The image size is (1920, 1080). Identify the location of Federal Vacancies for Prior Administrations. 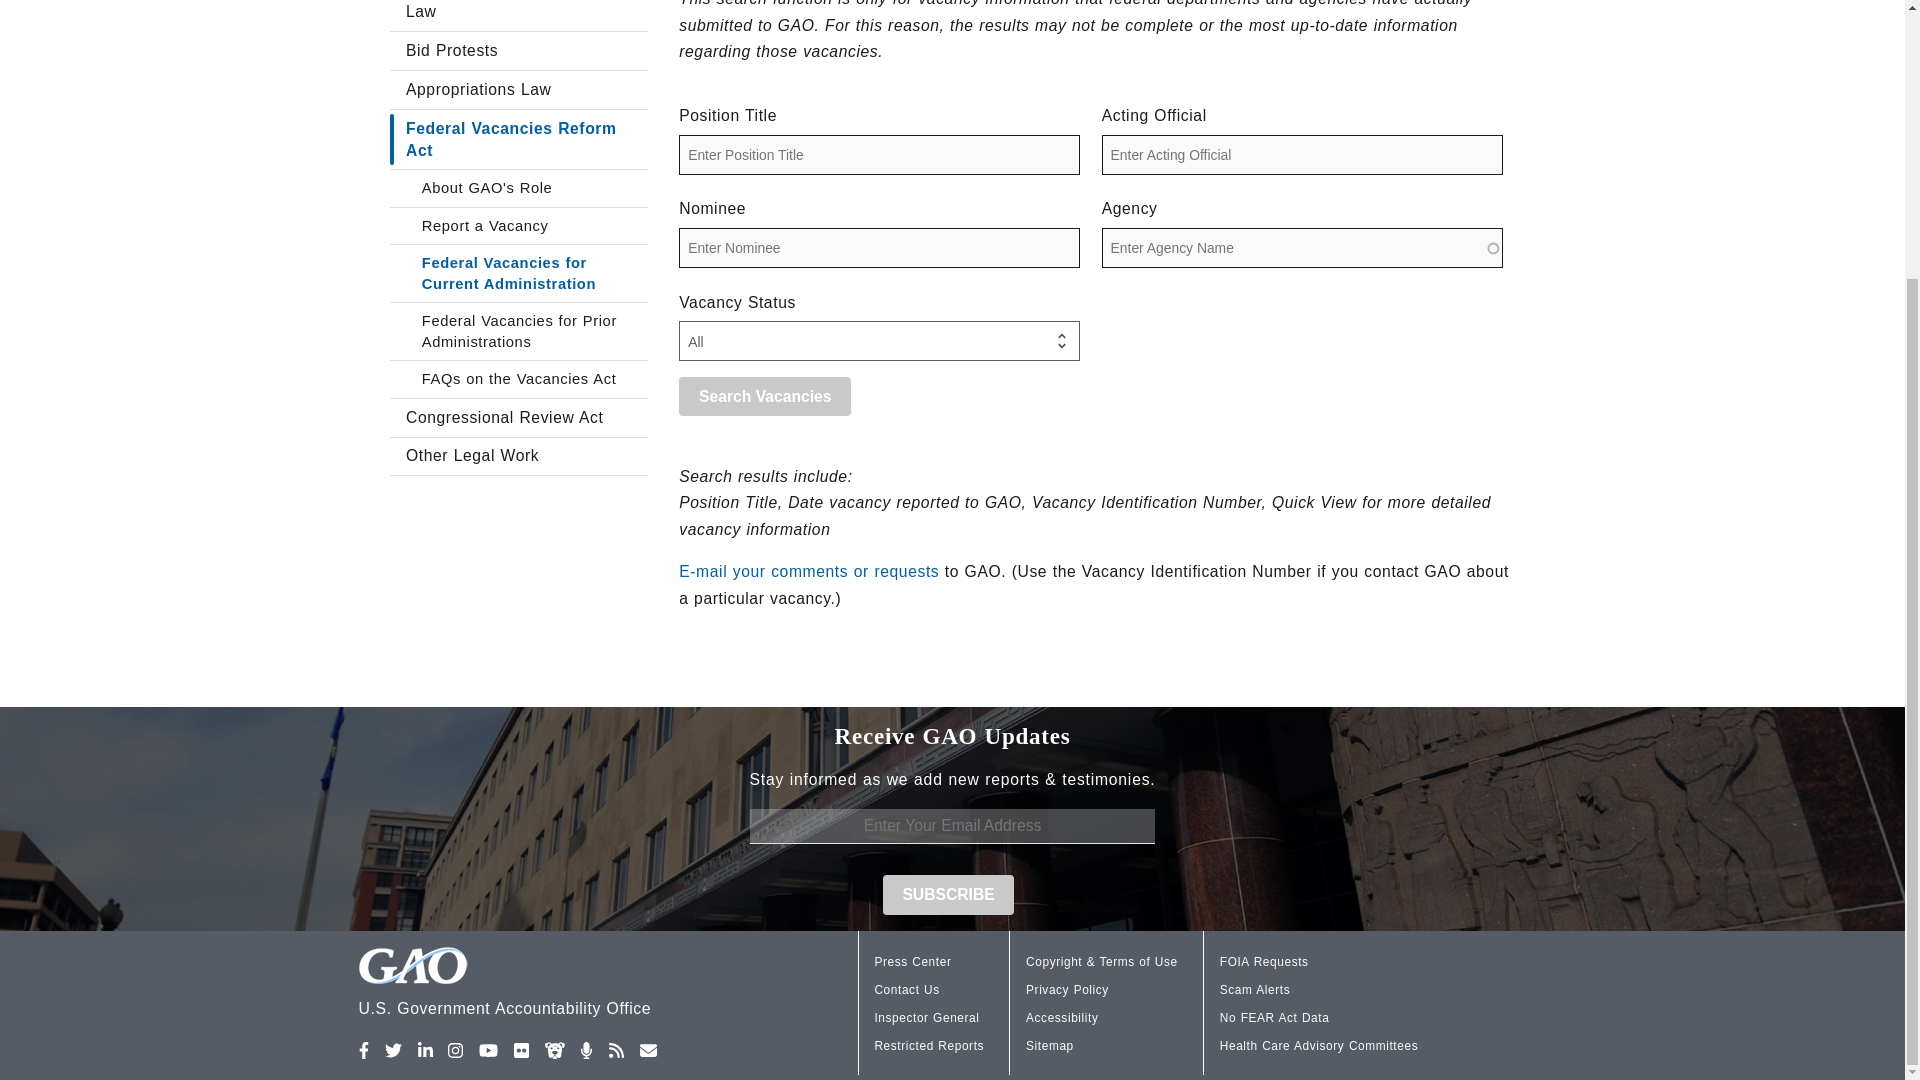
(518, 331).